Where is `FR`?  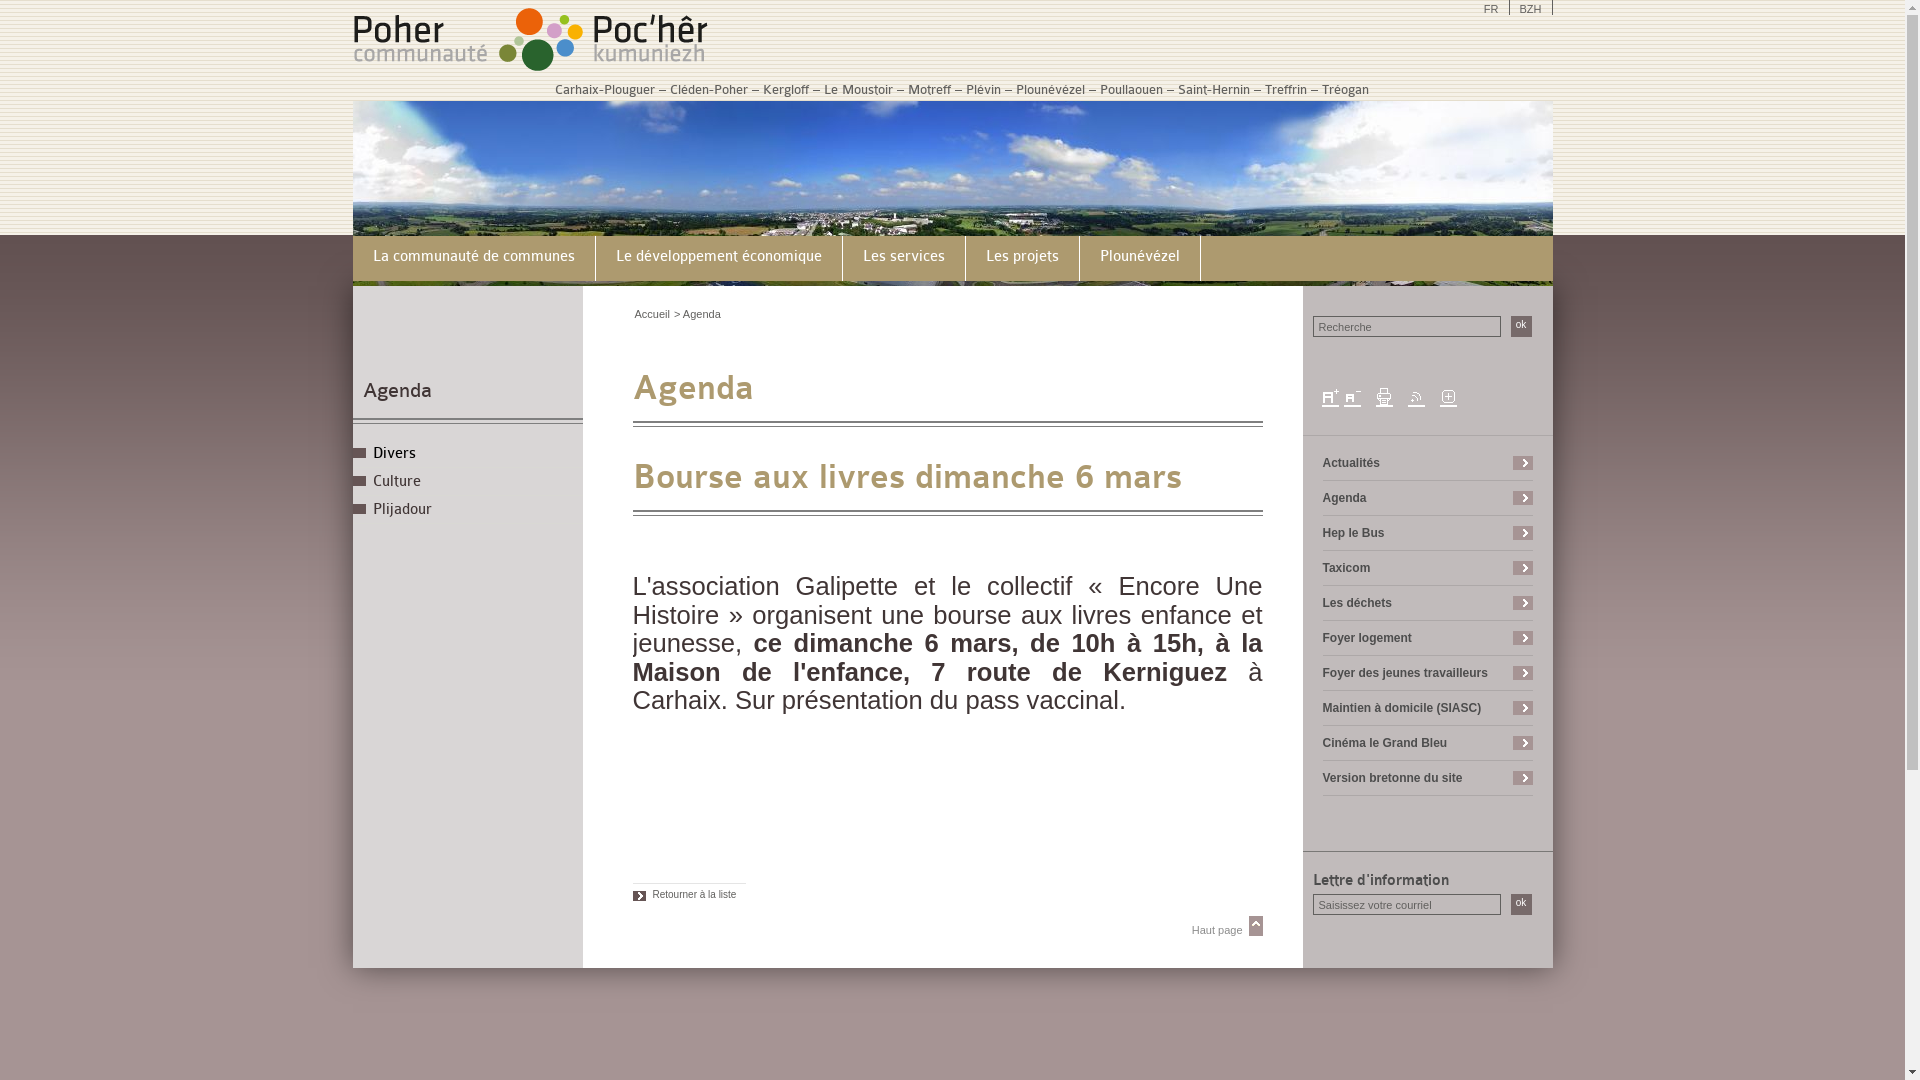
FR is located at coordinates (1492, 8).